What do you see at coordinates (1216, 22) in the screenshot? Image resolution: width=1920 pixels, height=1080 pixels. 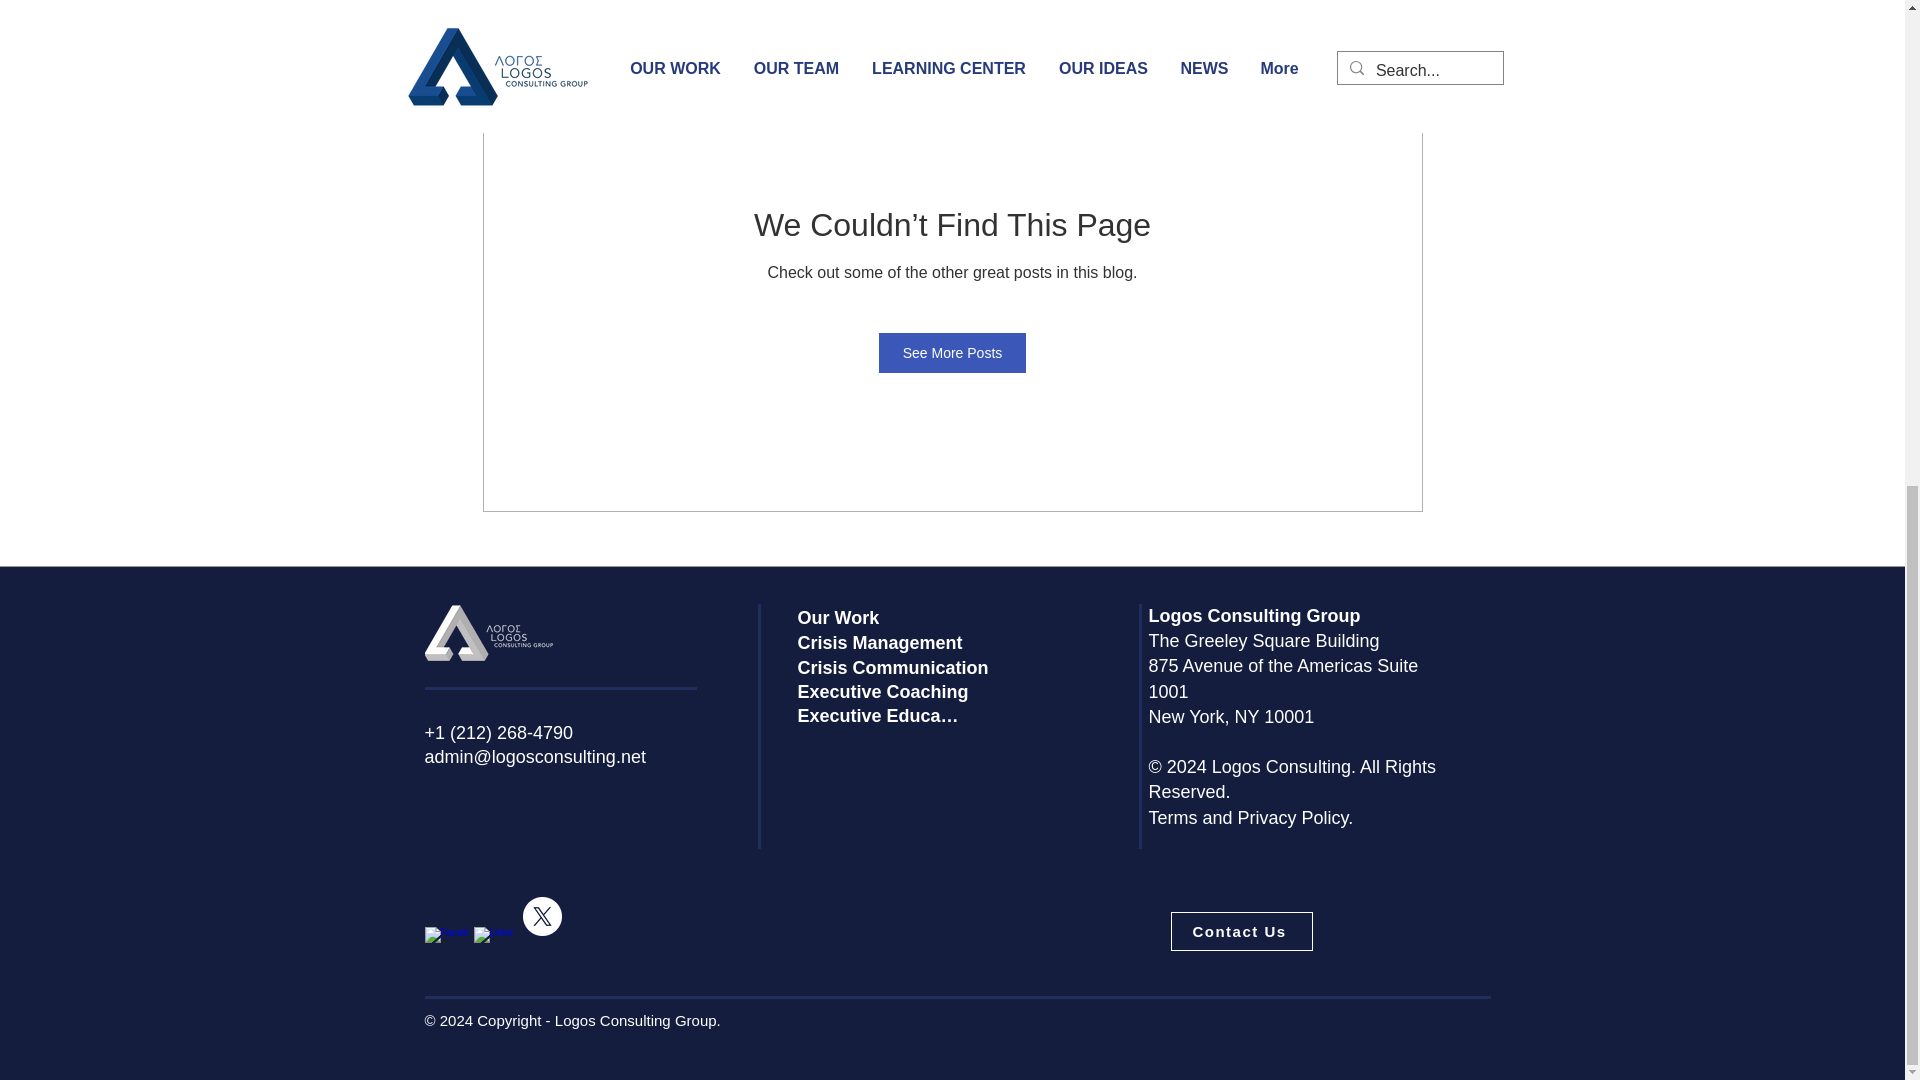 I see `Crisis Communication` at bounding box center [1216, 22].